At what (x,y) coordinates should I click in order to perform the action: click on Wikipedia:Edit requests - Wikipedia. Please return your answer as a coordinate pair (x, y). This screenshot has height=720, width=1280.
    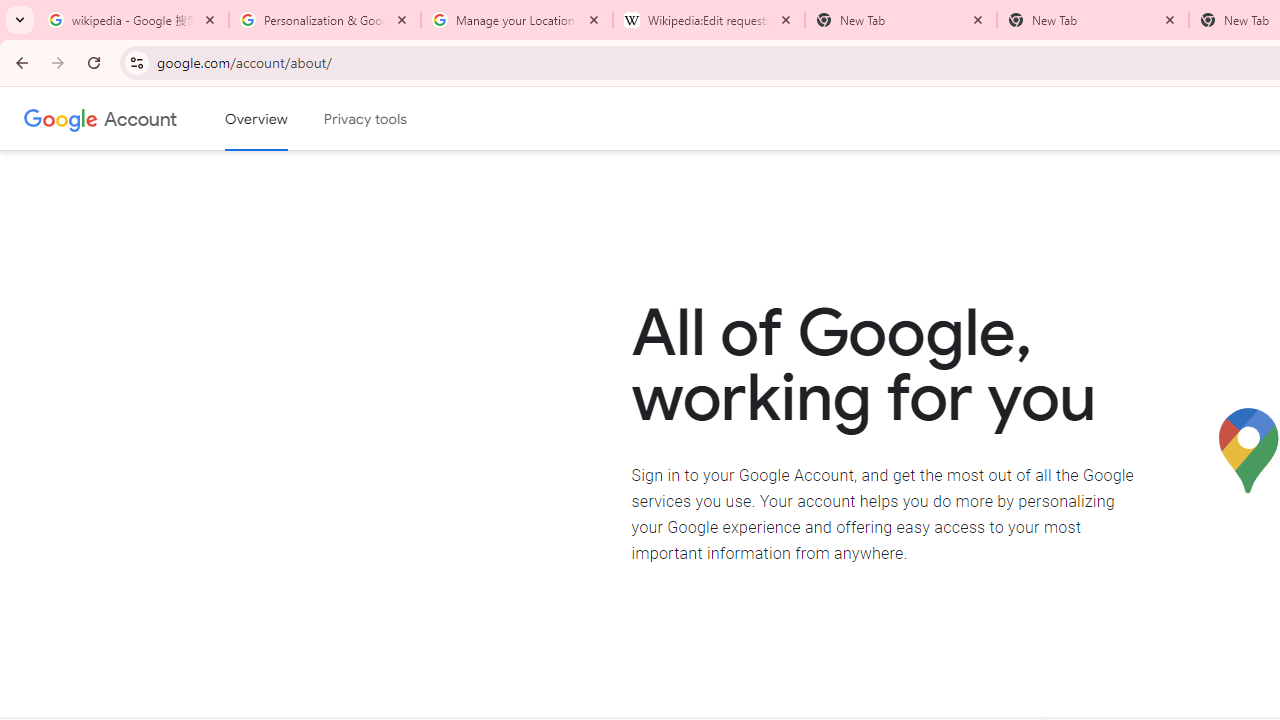
    Looking at the image, I should click on (709, 20).